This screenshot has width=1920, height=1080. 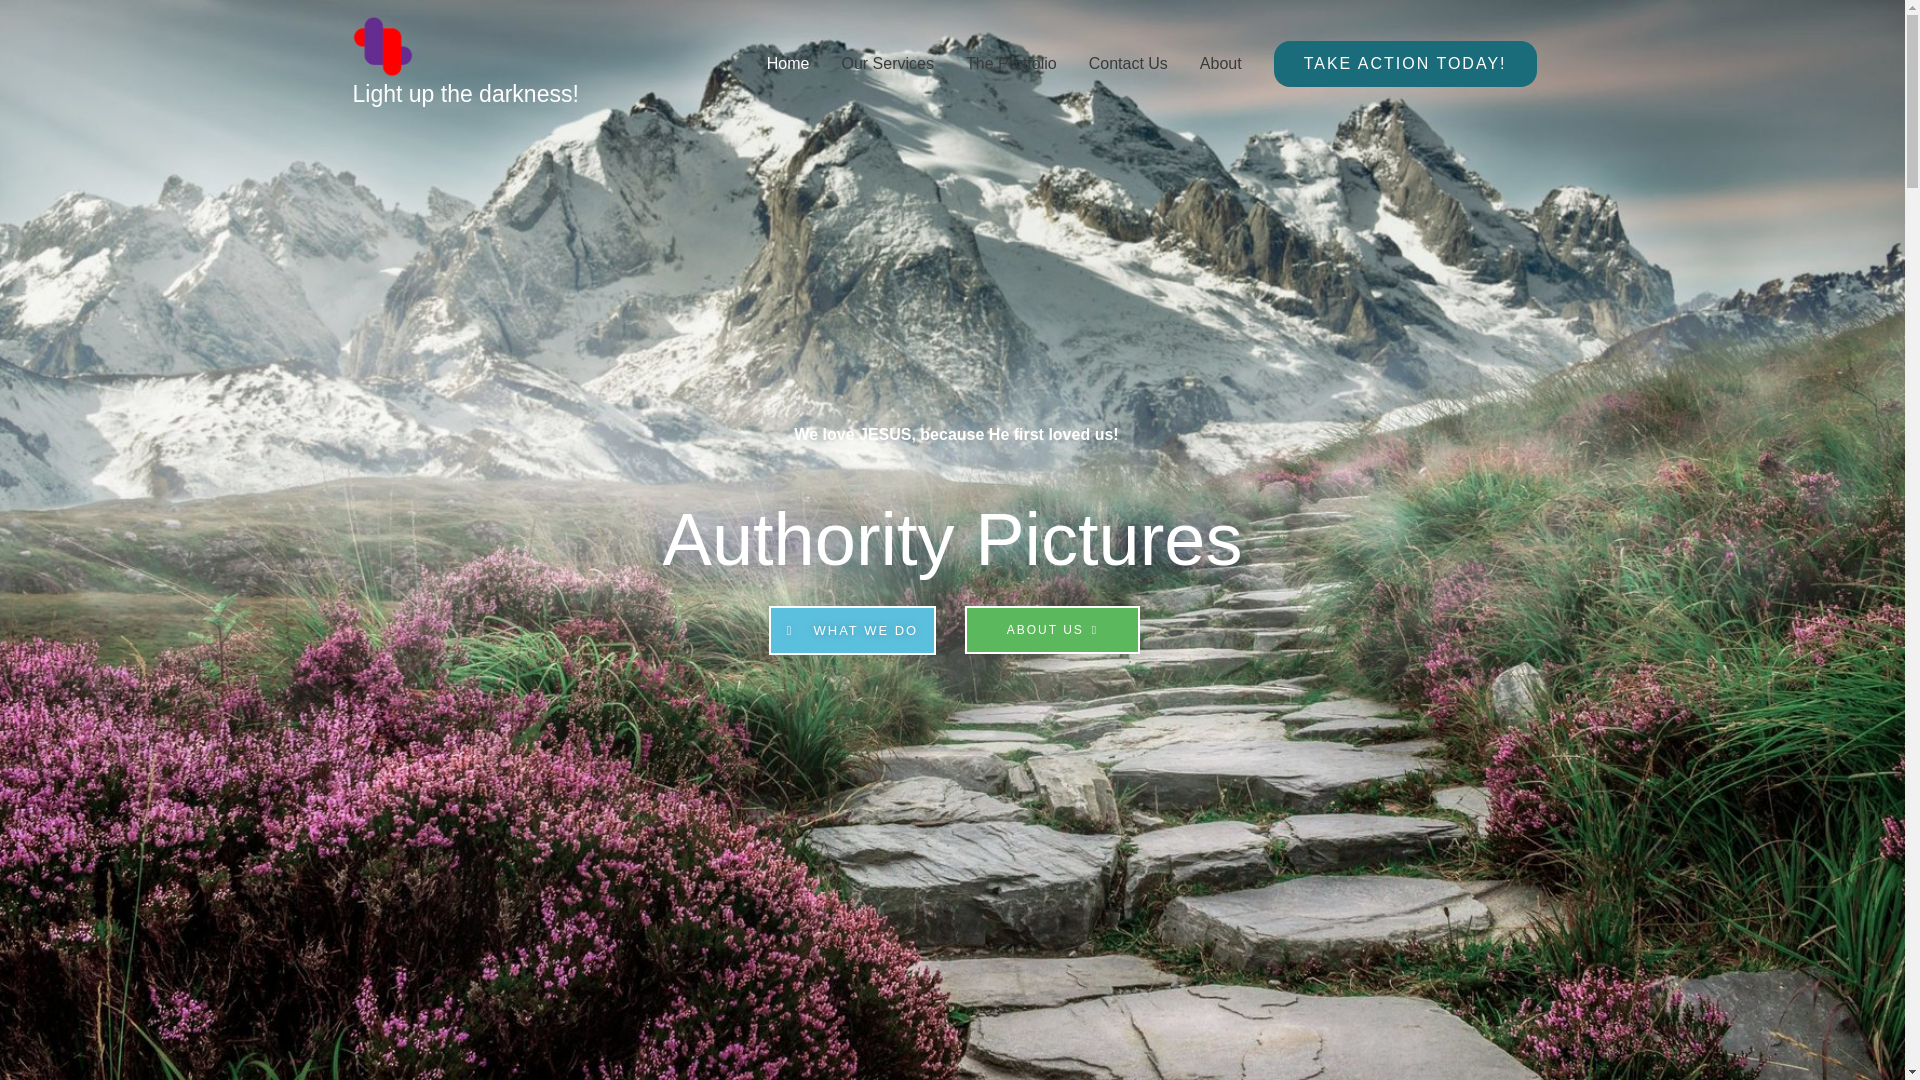 I want to click on WHAT WE DO, so click(x=852, y=630).